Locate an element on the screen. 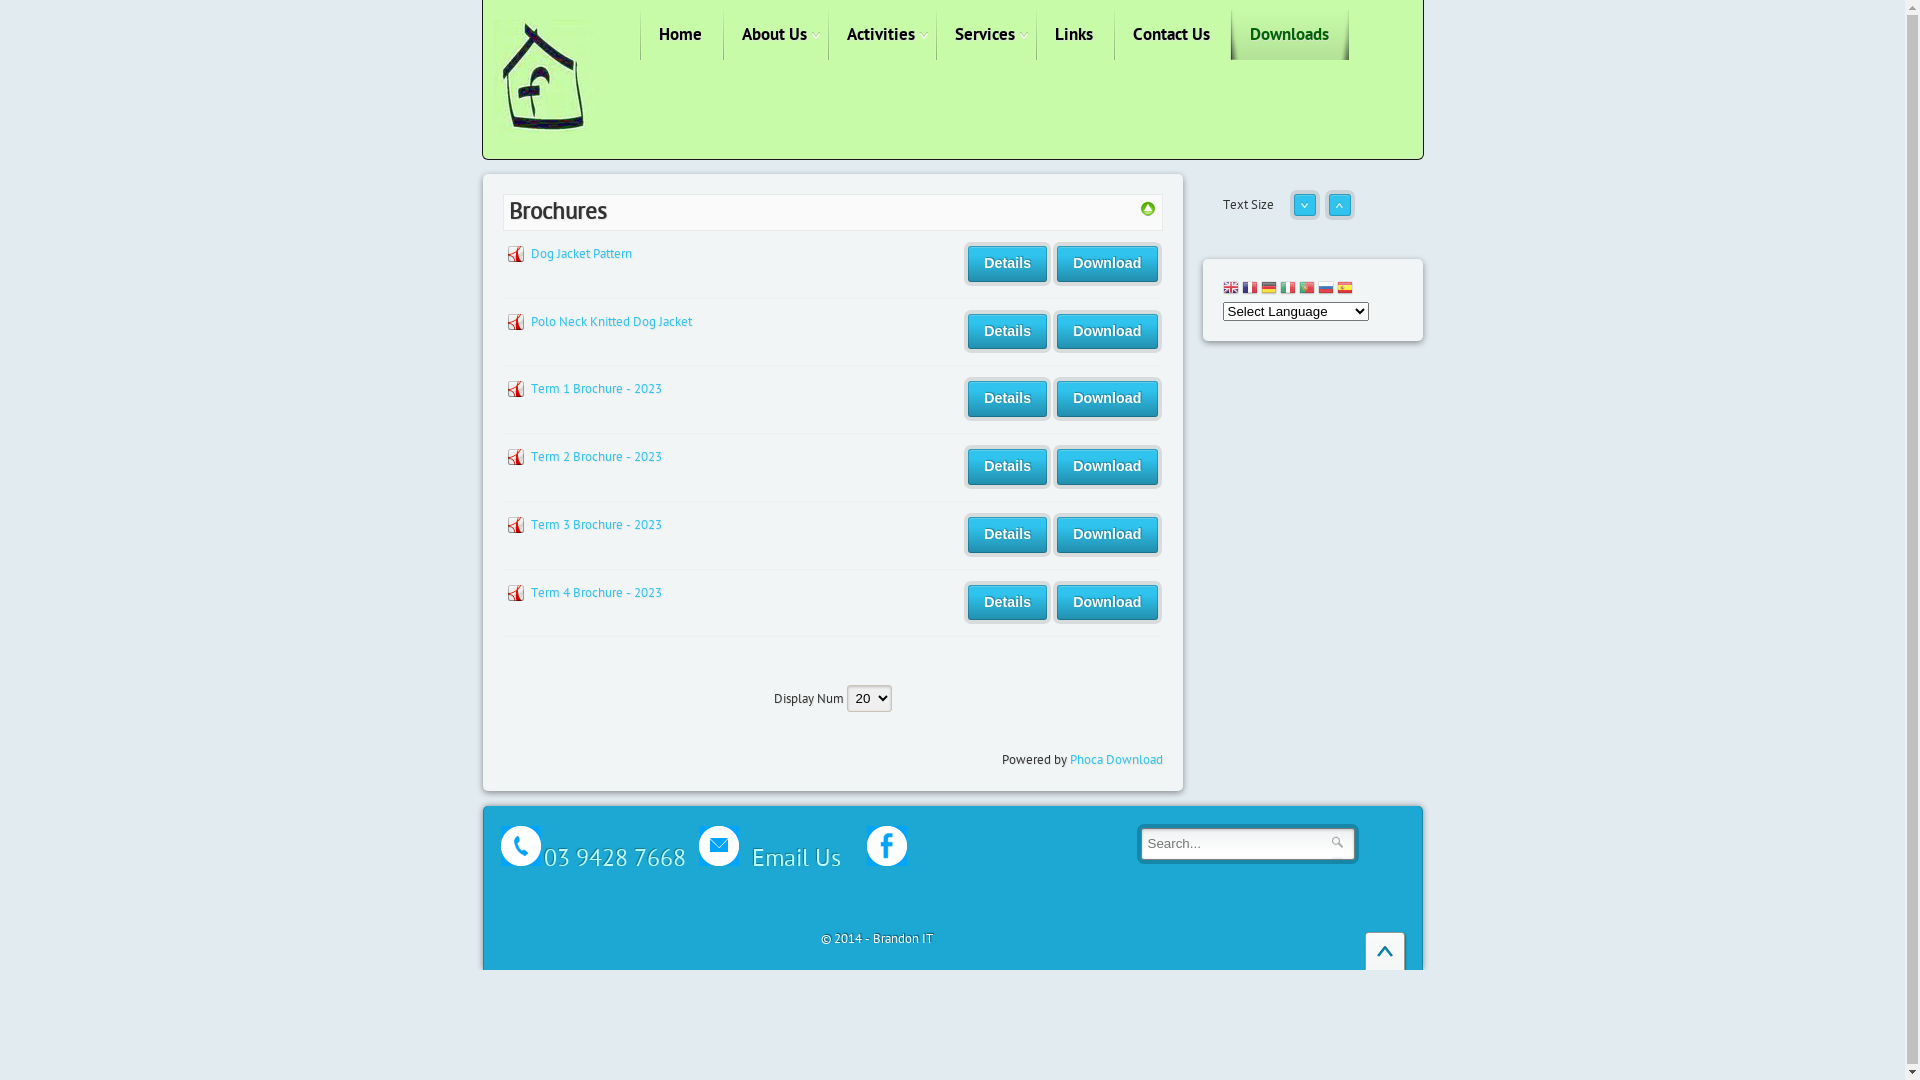 This screenshot has width=1920, height=1080. Services is located at coordinates (985, 35).